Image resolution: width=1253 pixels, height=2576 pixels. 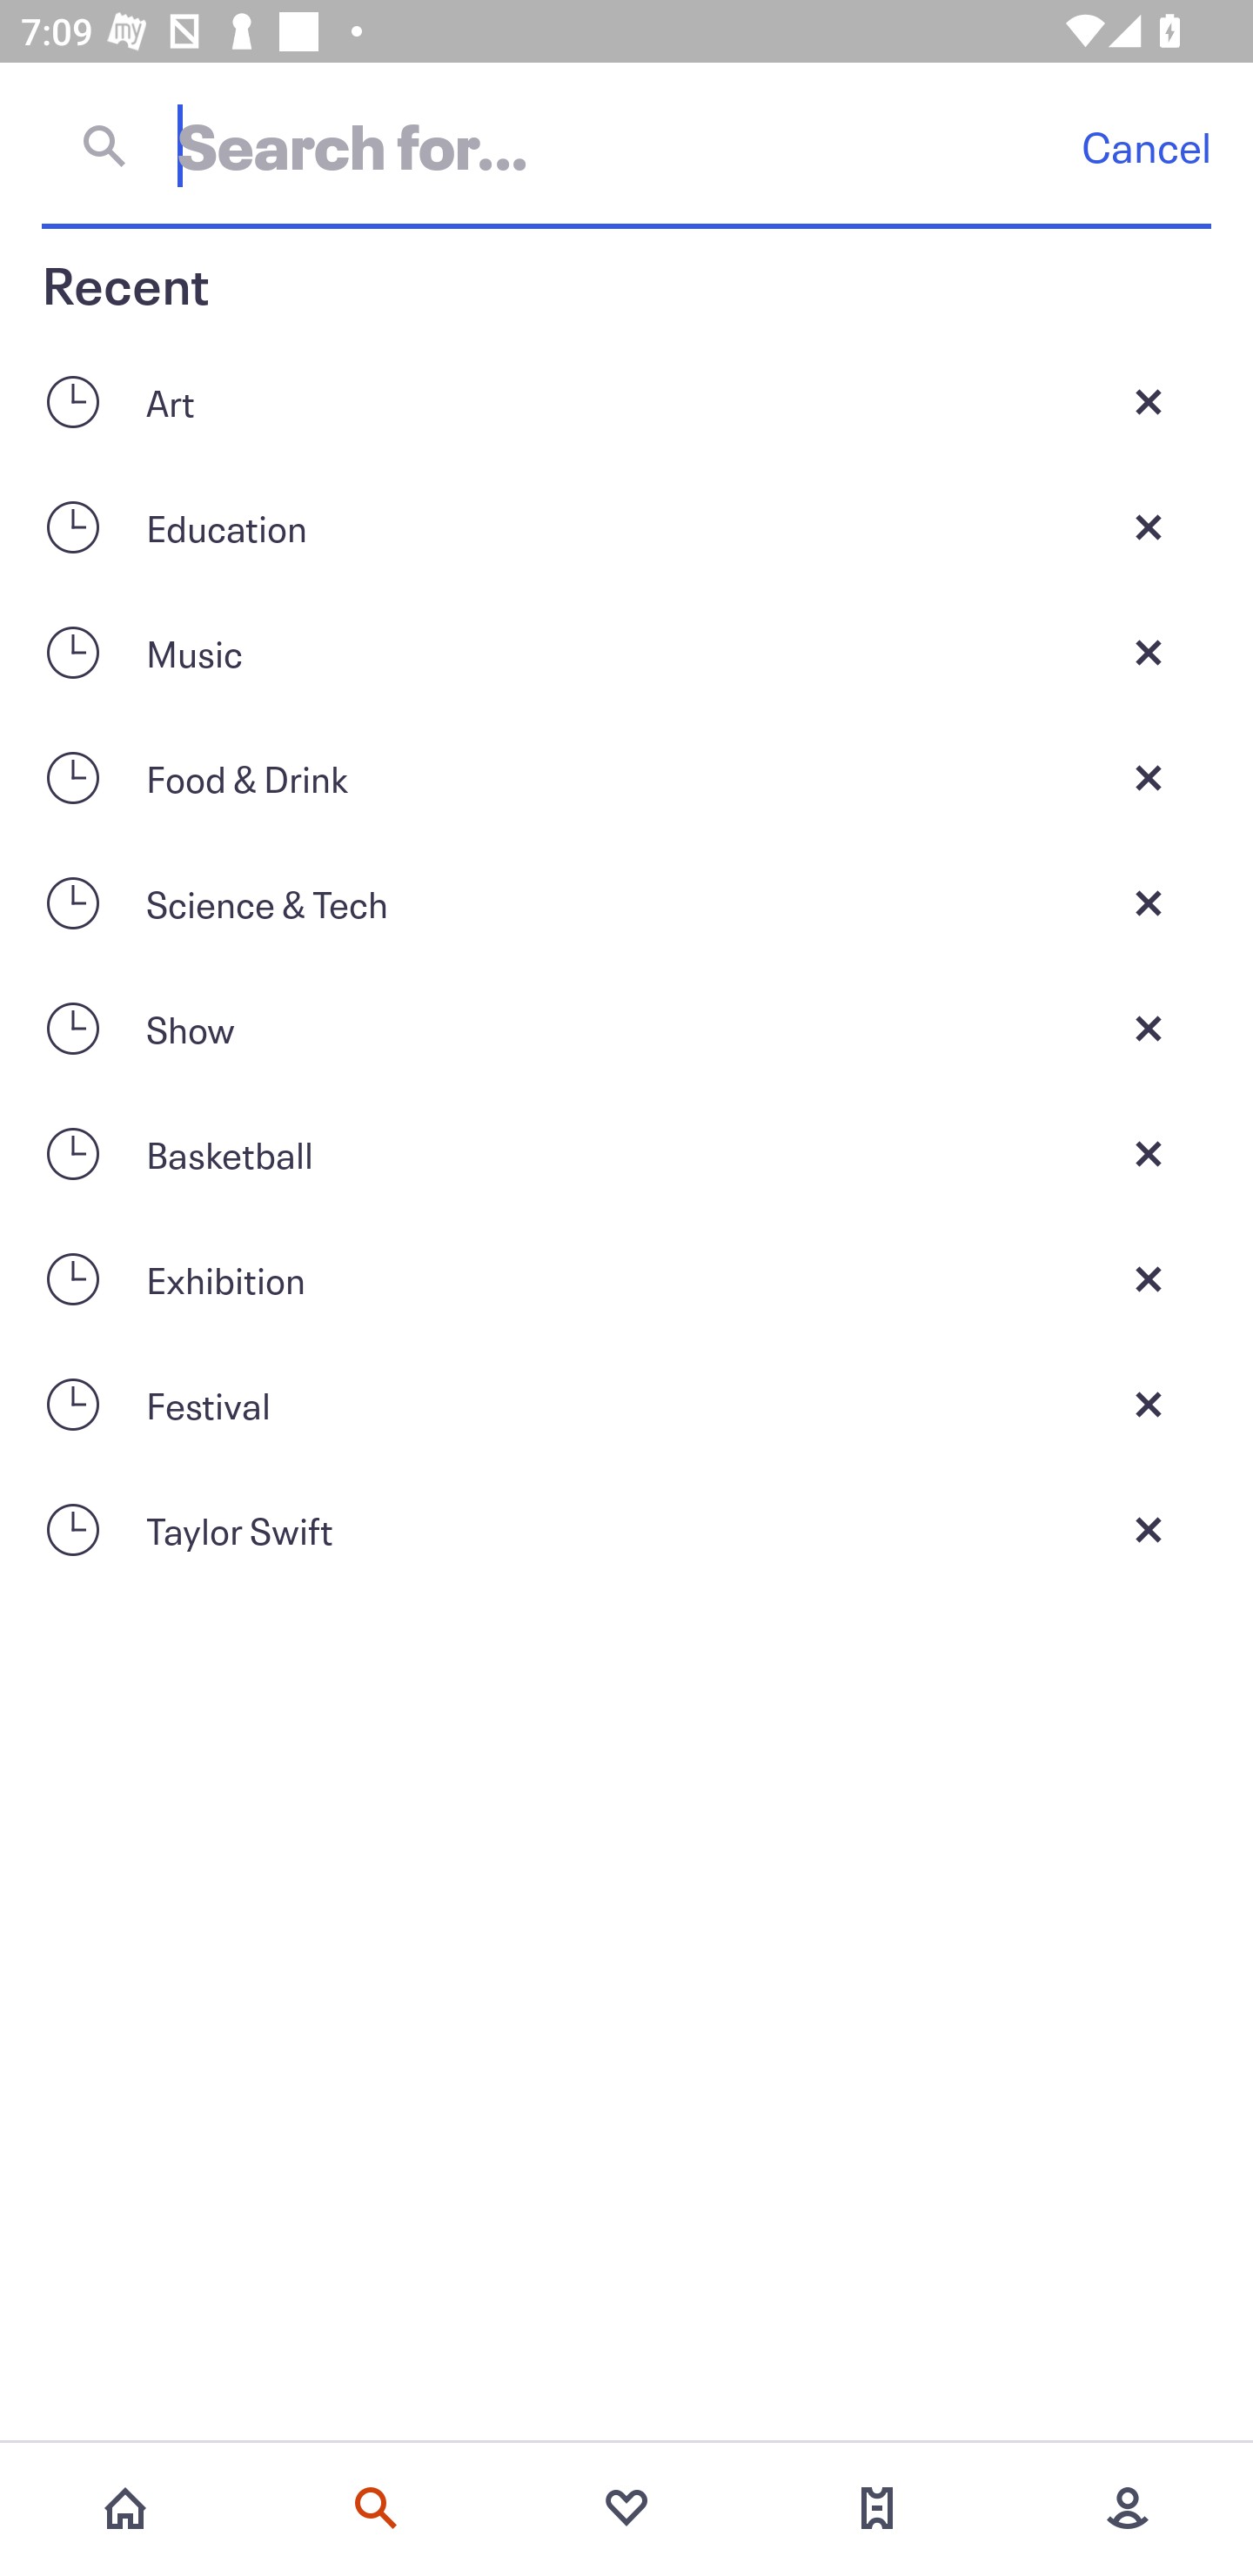 What do you see at coordinates (626, 401) in the screenshot?
I see `Art Close current screen` at bounding box center [626, 401].